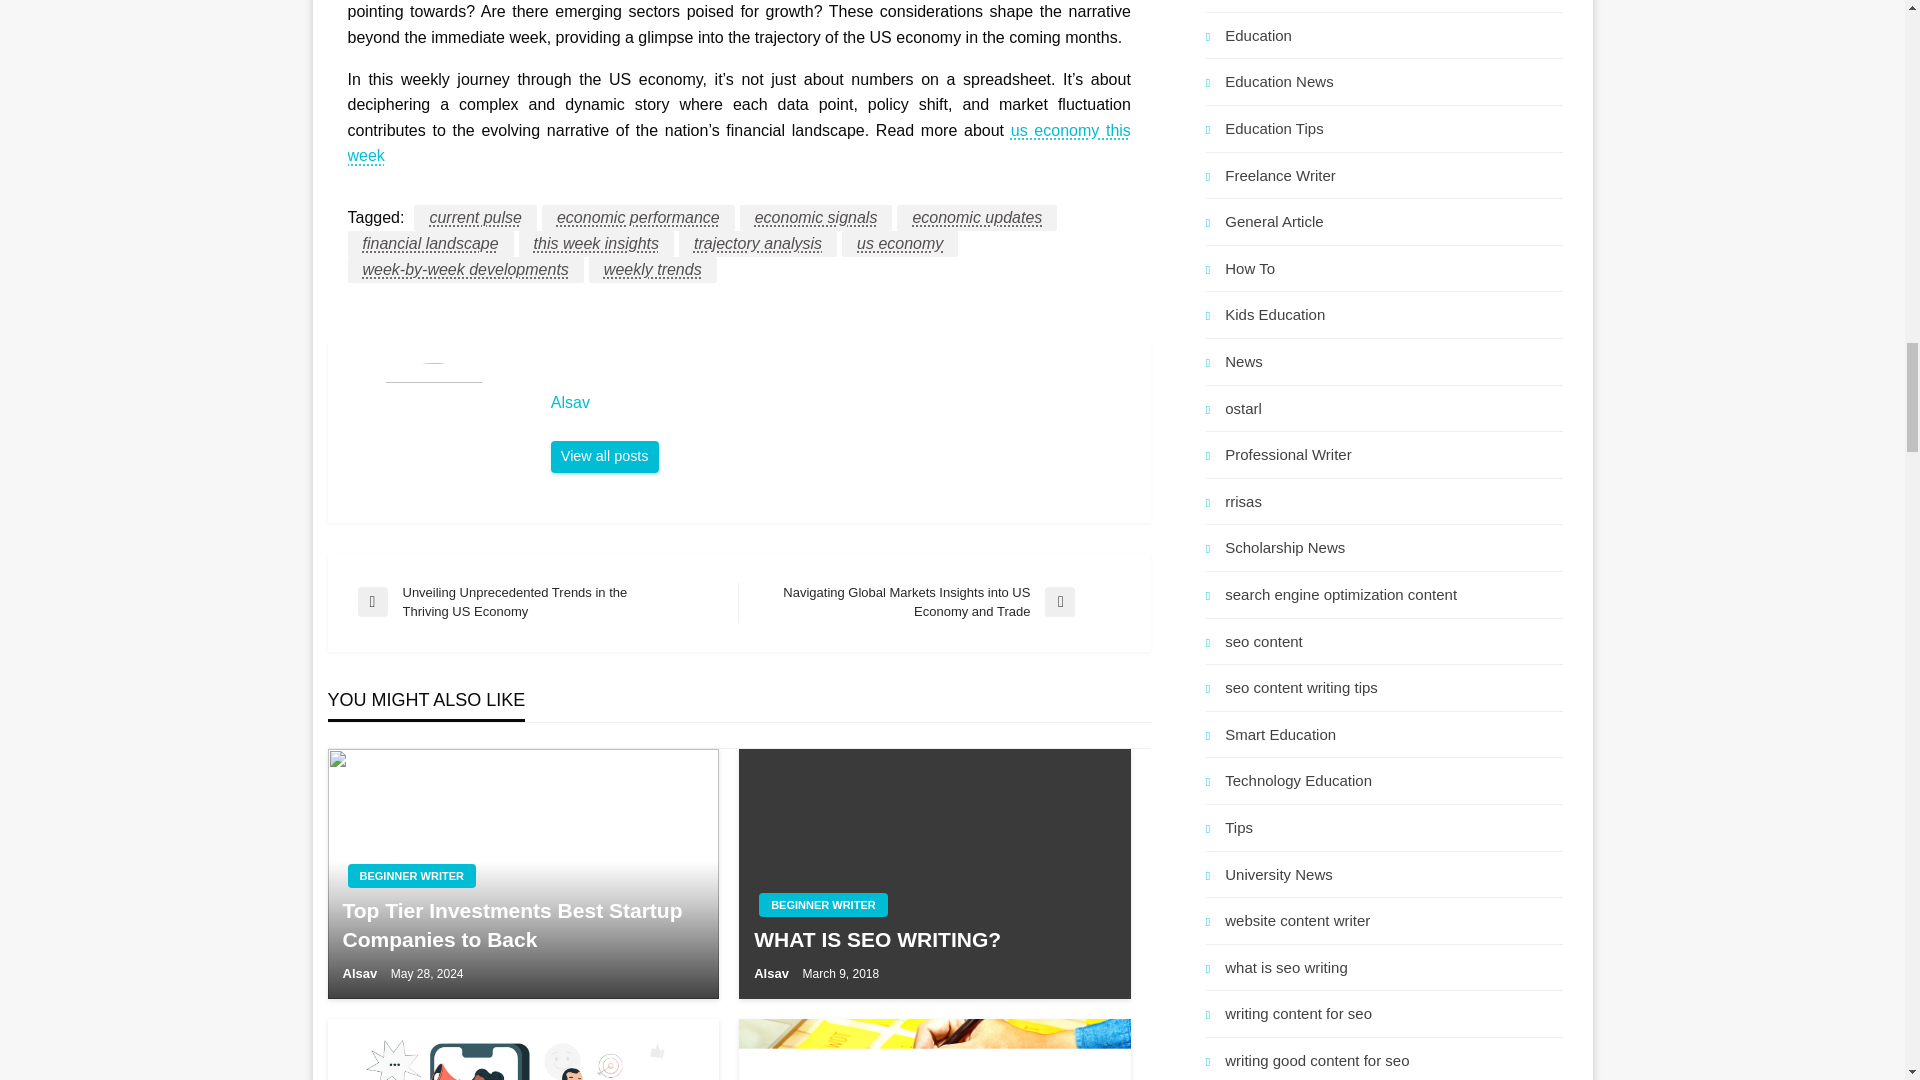 This screenshot has height=1080, width=1920. Describe the element at coordinates (596, 244) in the screenshot. I see `this week insights` at that location.